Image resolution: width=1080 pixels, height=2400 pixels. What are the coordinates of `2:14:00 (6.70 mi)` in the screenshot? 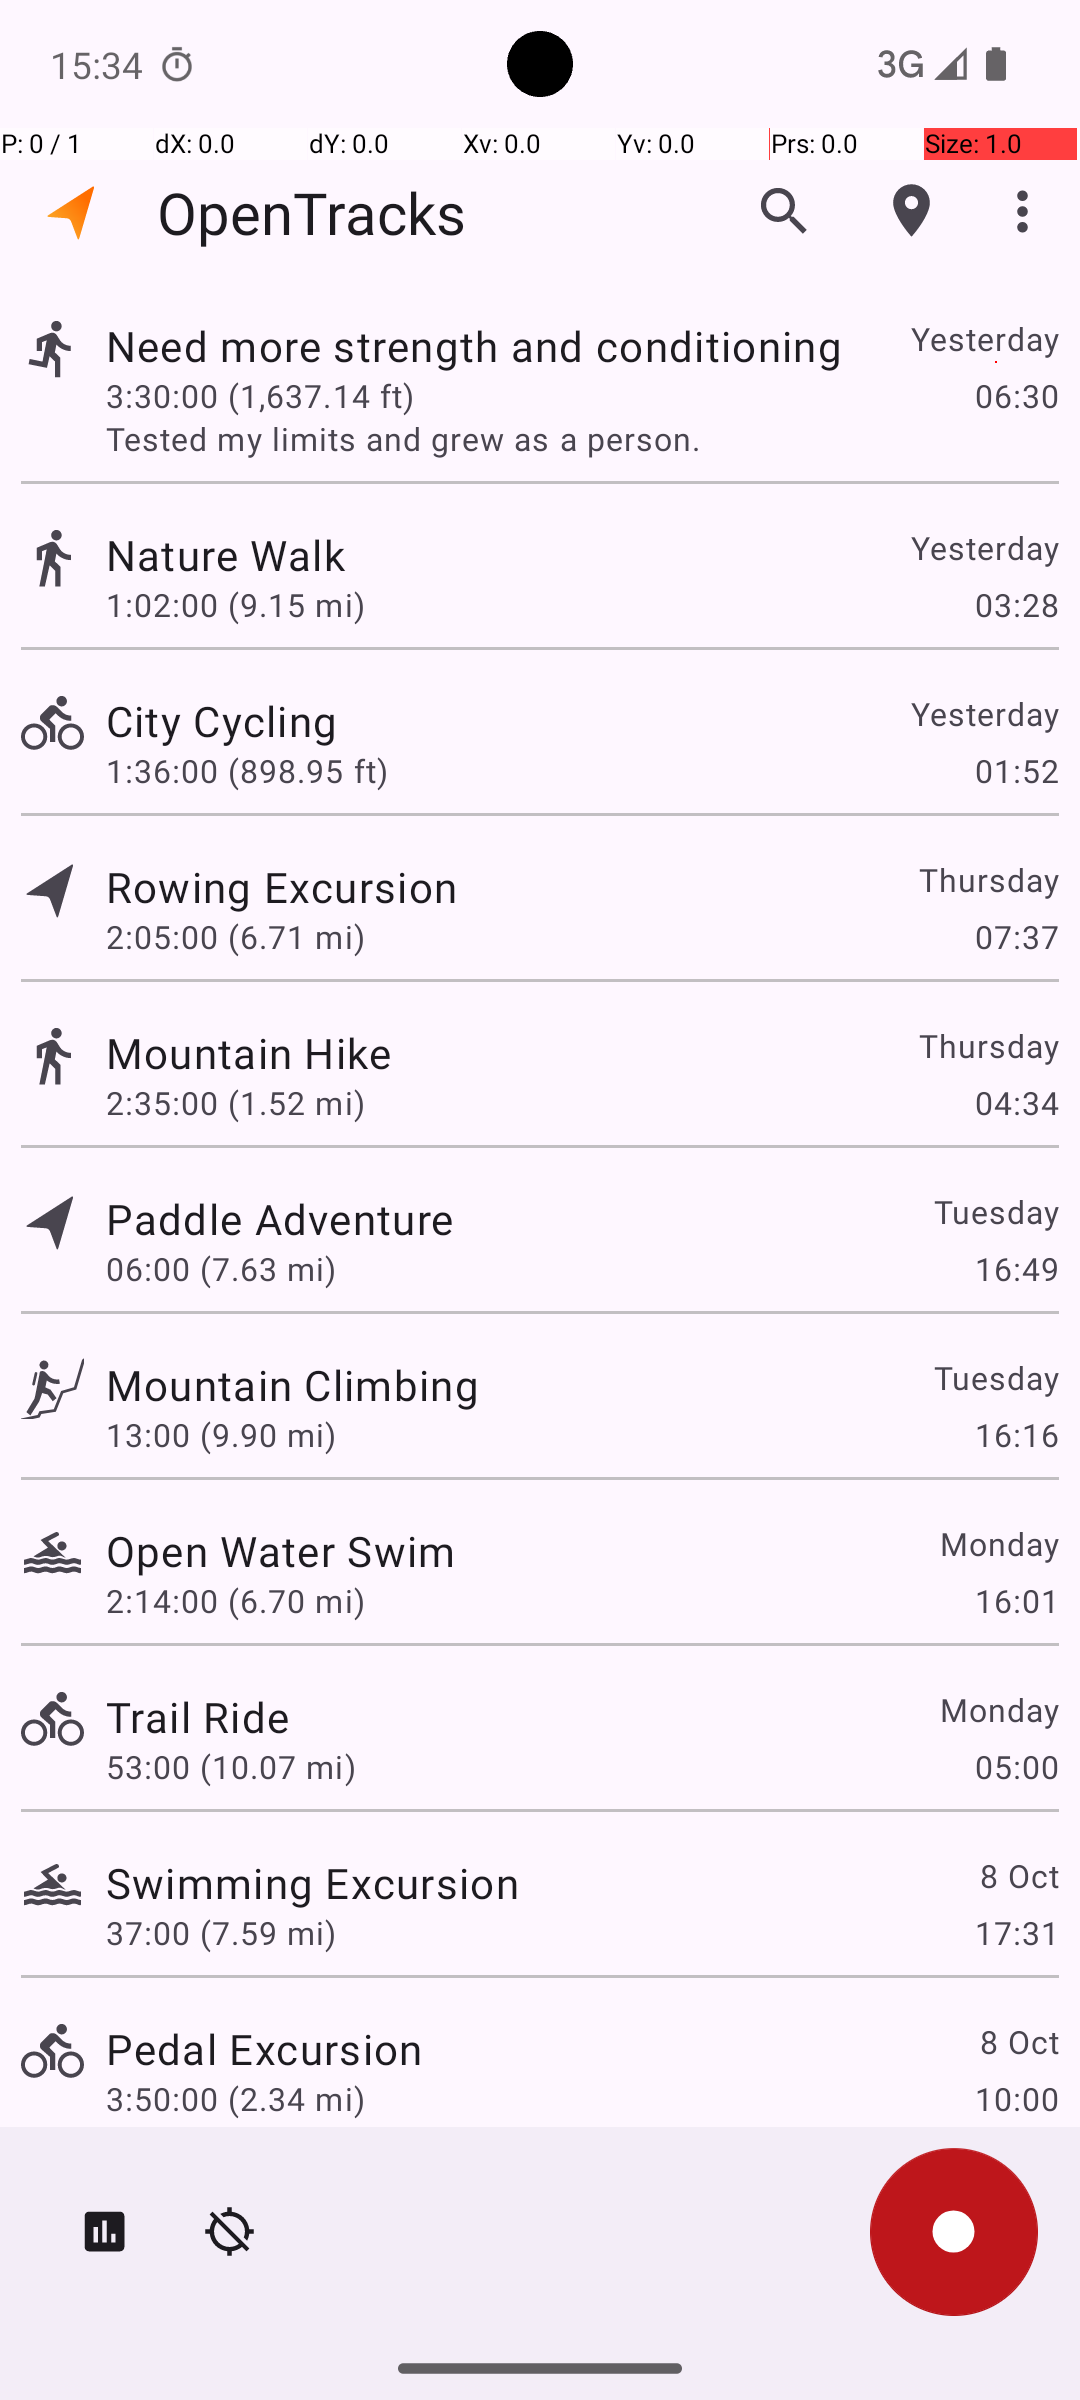 It's located at (236, 1600).